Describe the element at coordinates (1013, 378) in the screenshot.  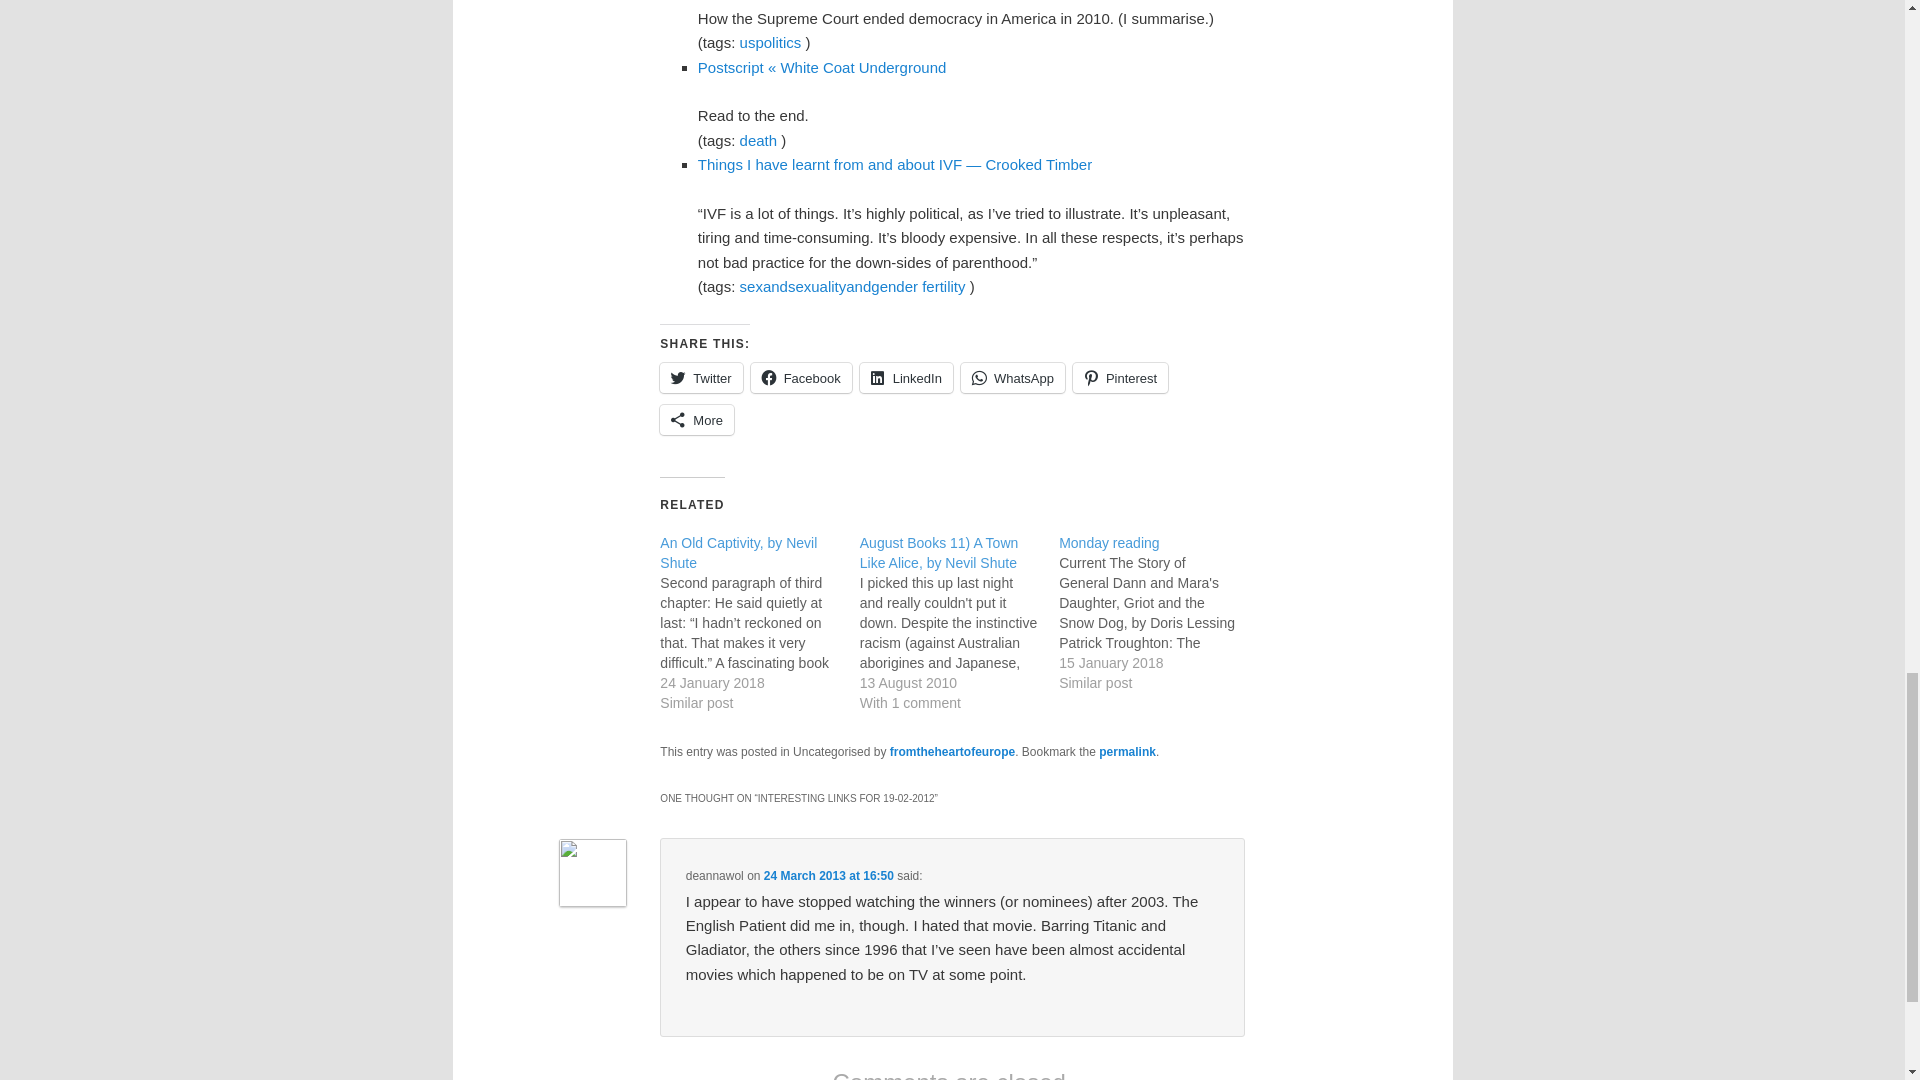
I see `Click to share on WhatsApp` at that location.